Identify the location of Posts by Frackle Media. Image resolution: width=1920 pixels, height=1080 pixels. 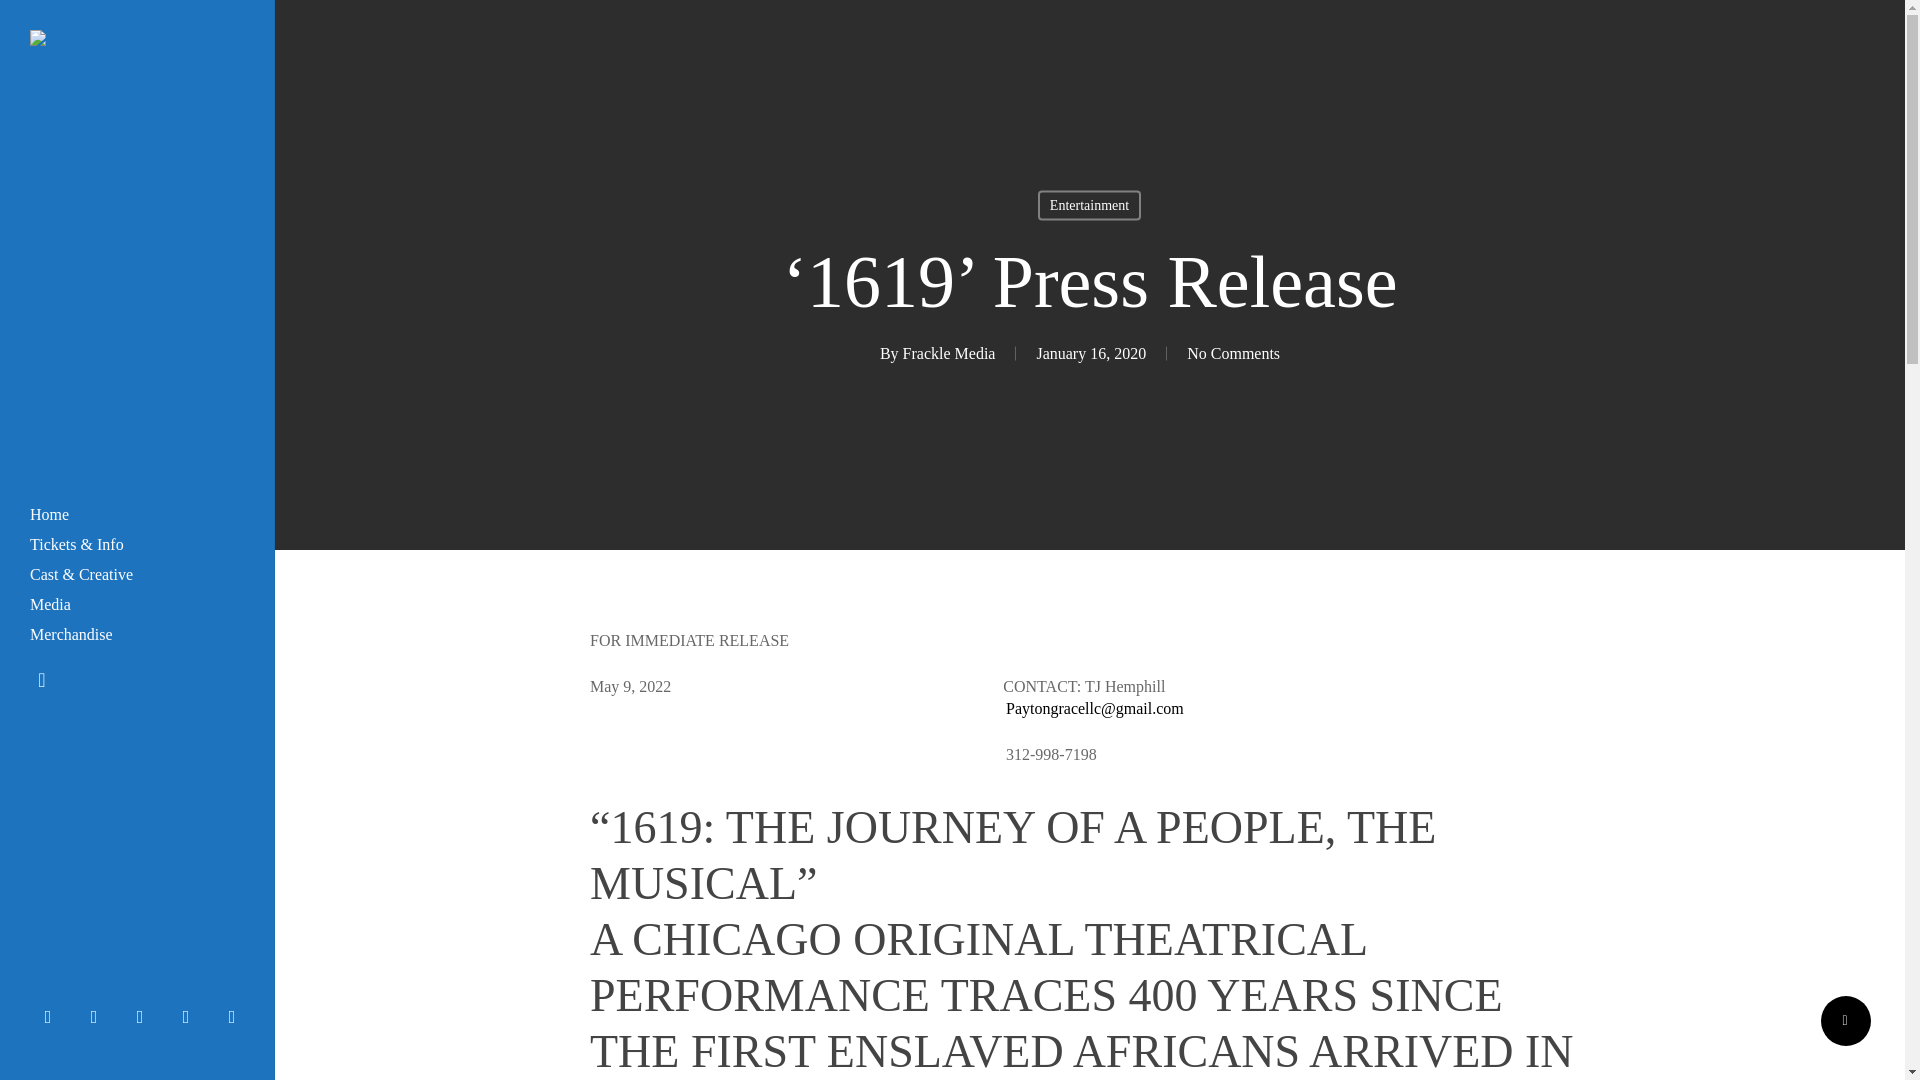
(949, 352).